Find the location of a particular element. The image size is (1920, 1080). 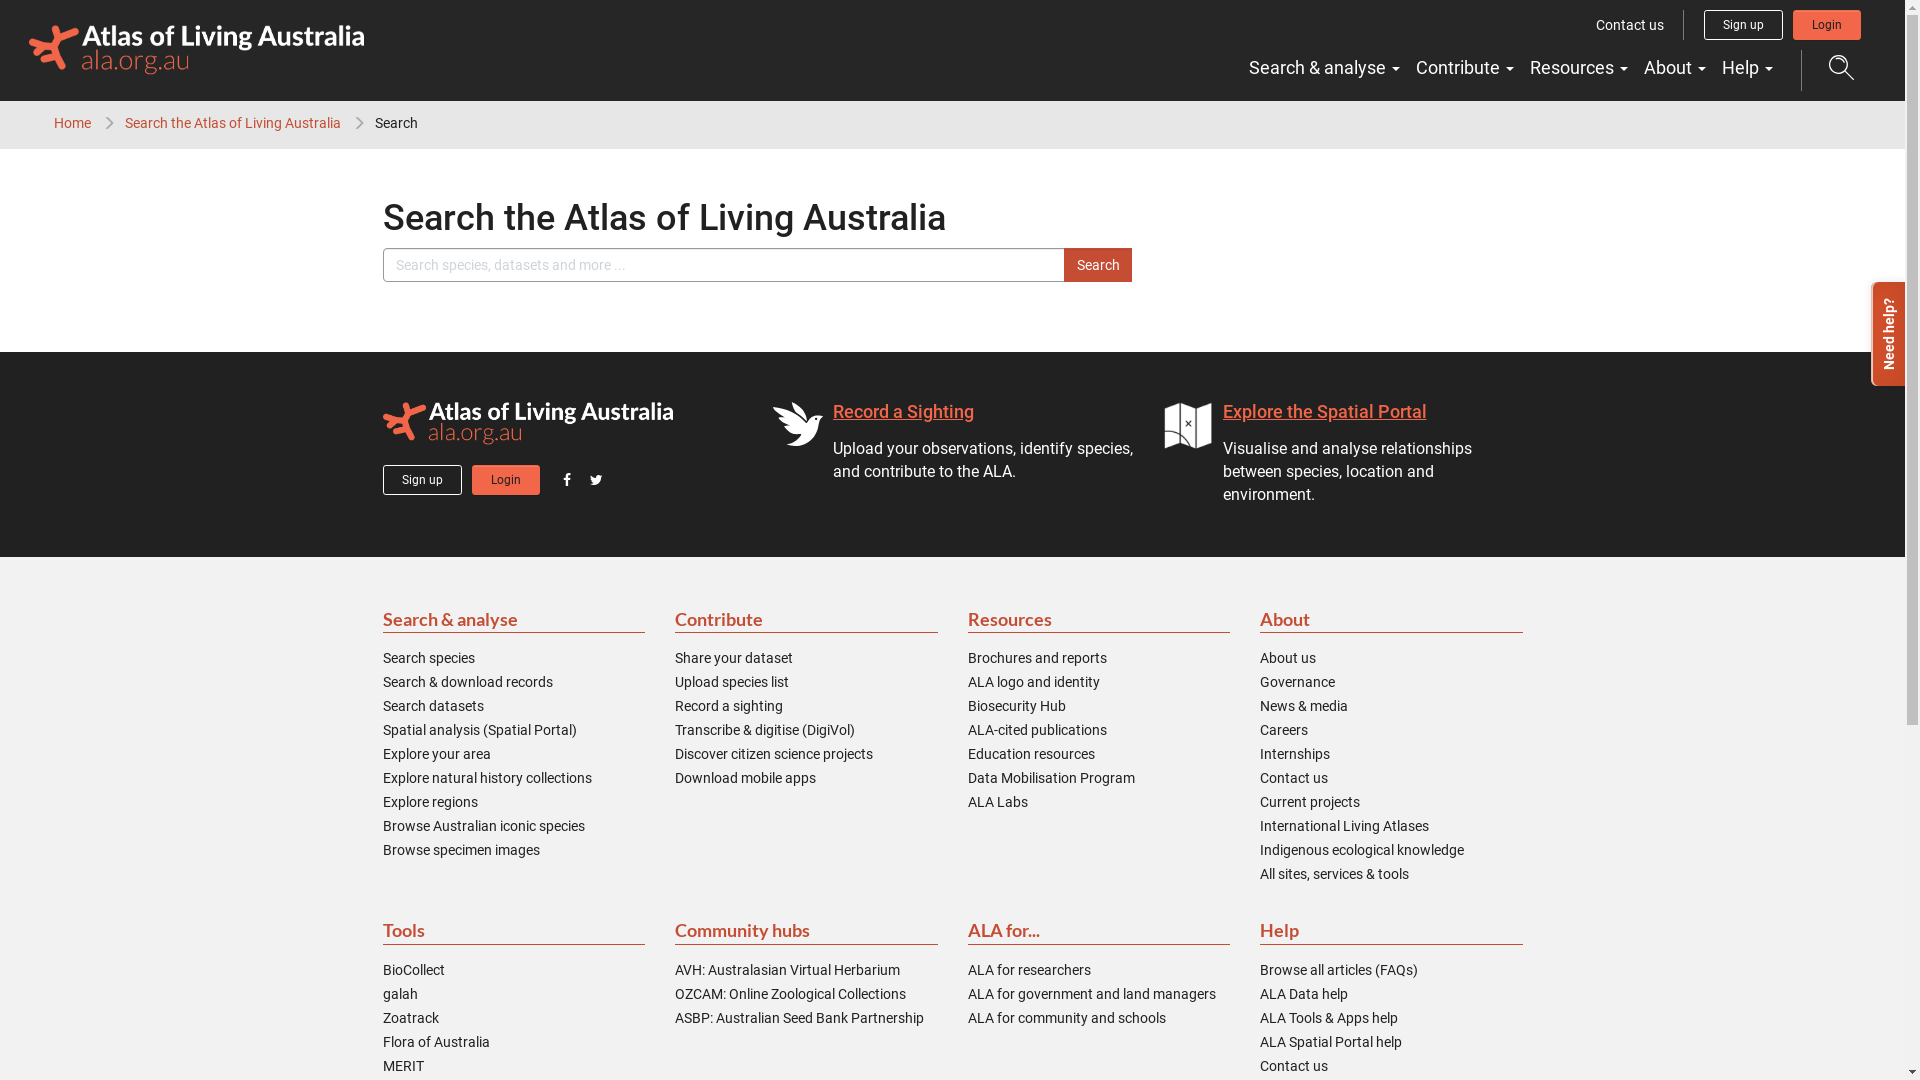

Resources is located at coordinates (1100, 620).